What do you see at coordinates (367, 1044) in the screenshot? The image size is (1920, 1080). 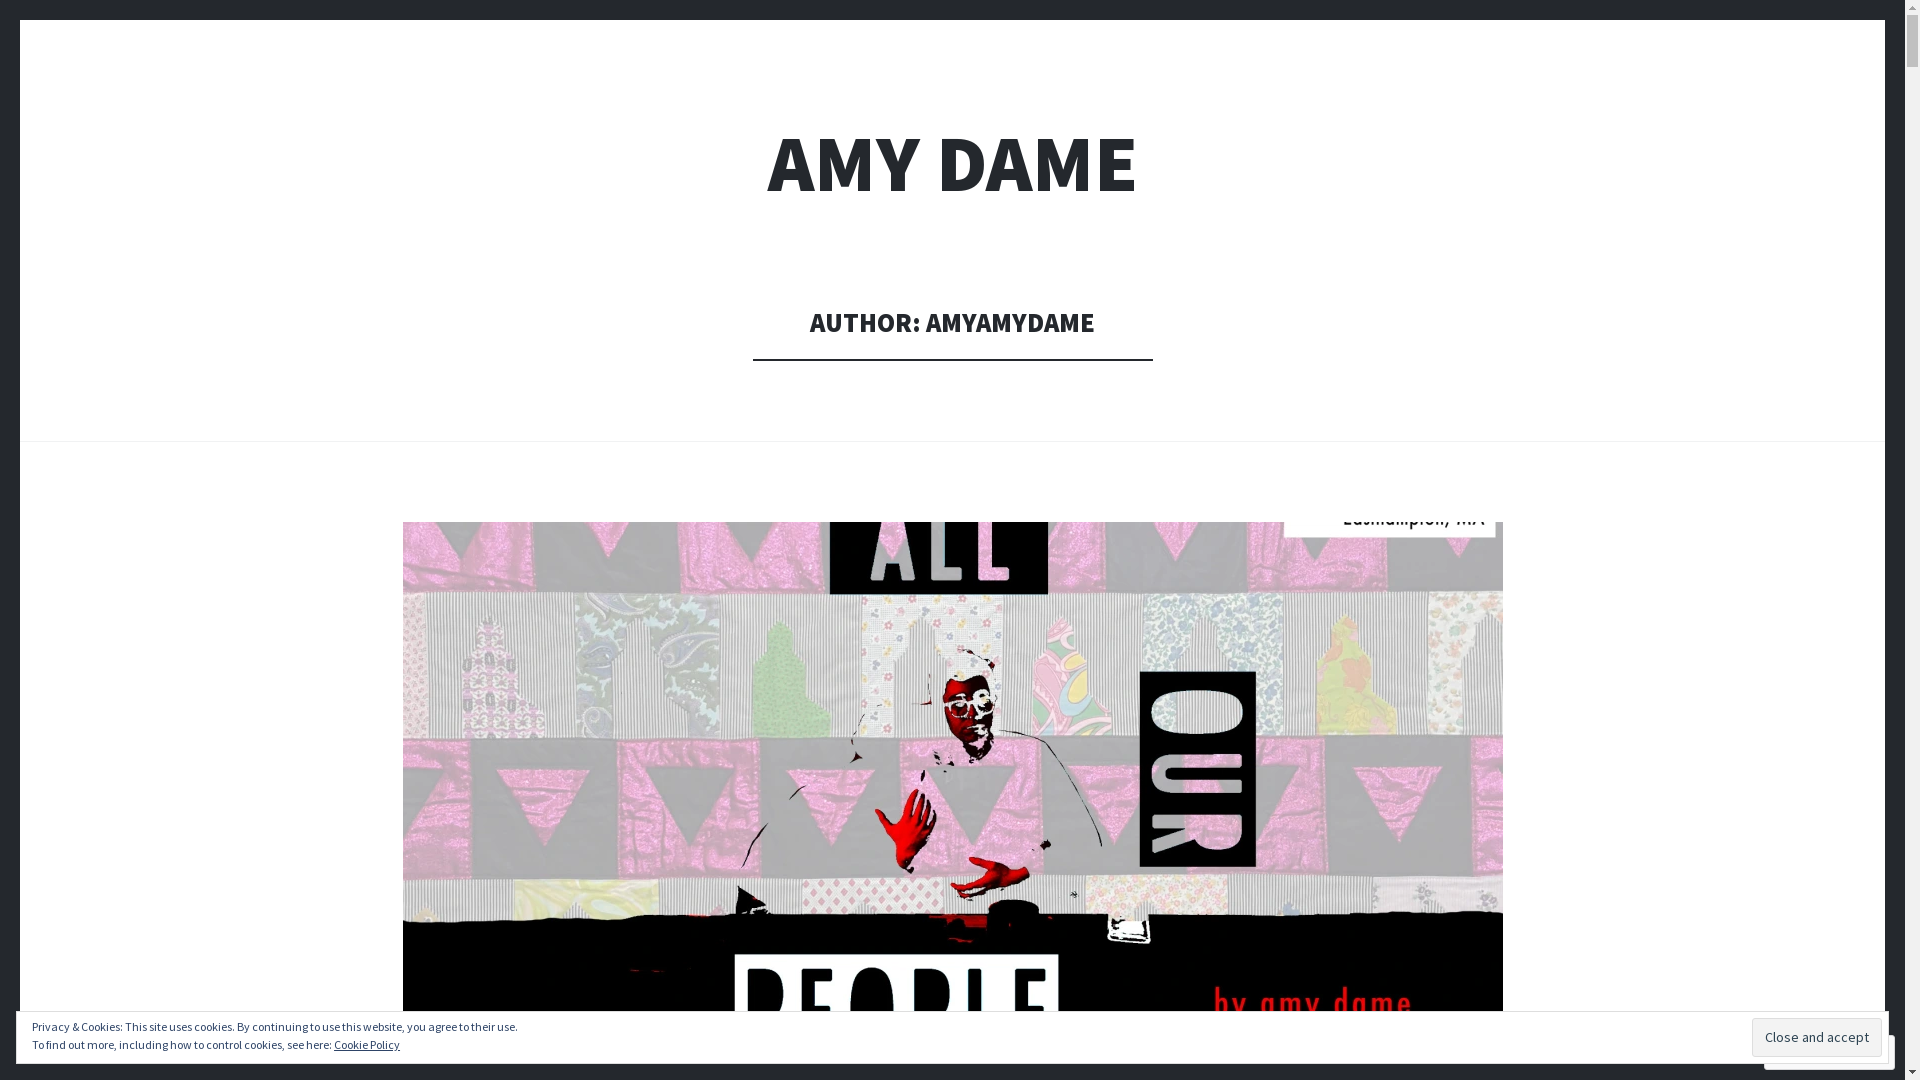 I see `Cookie Policy` at bounding box center [367, 1044].